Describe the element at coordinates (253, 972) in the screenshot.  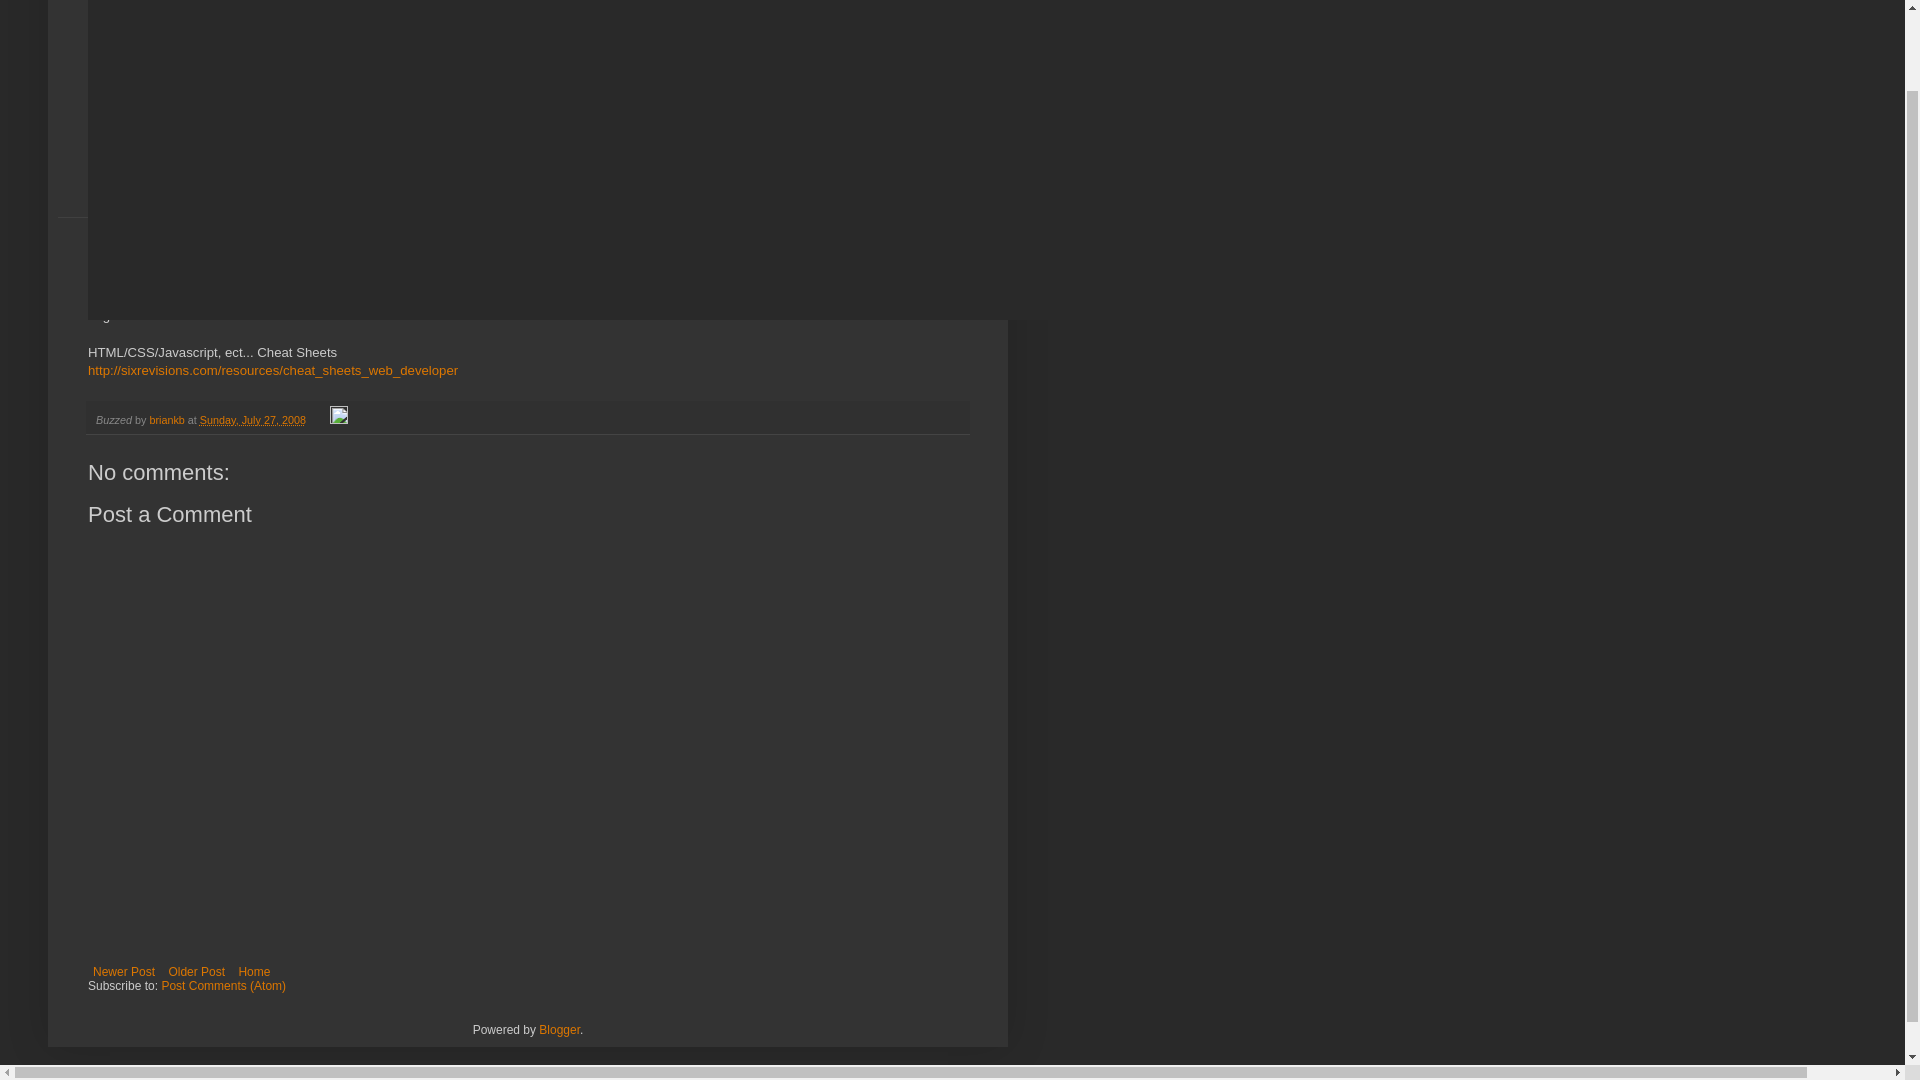
I see `Home` at that location.